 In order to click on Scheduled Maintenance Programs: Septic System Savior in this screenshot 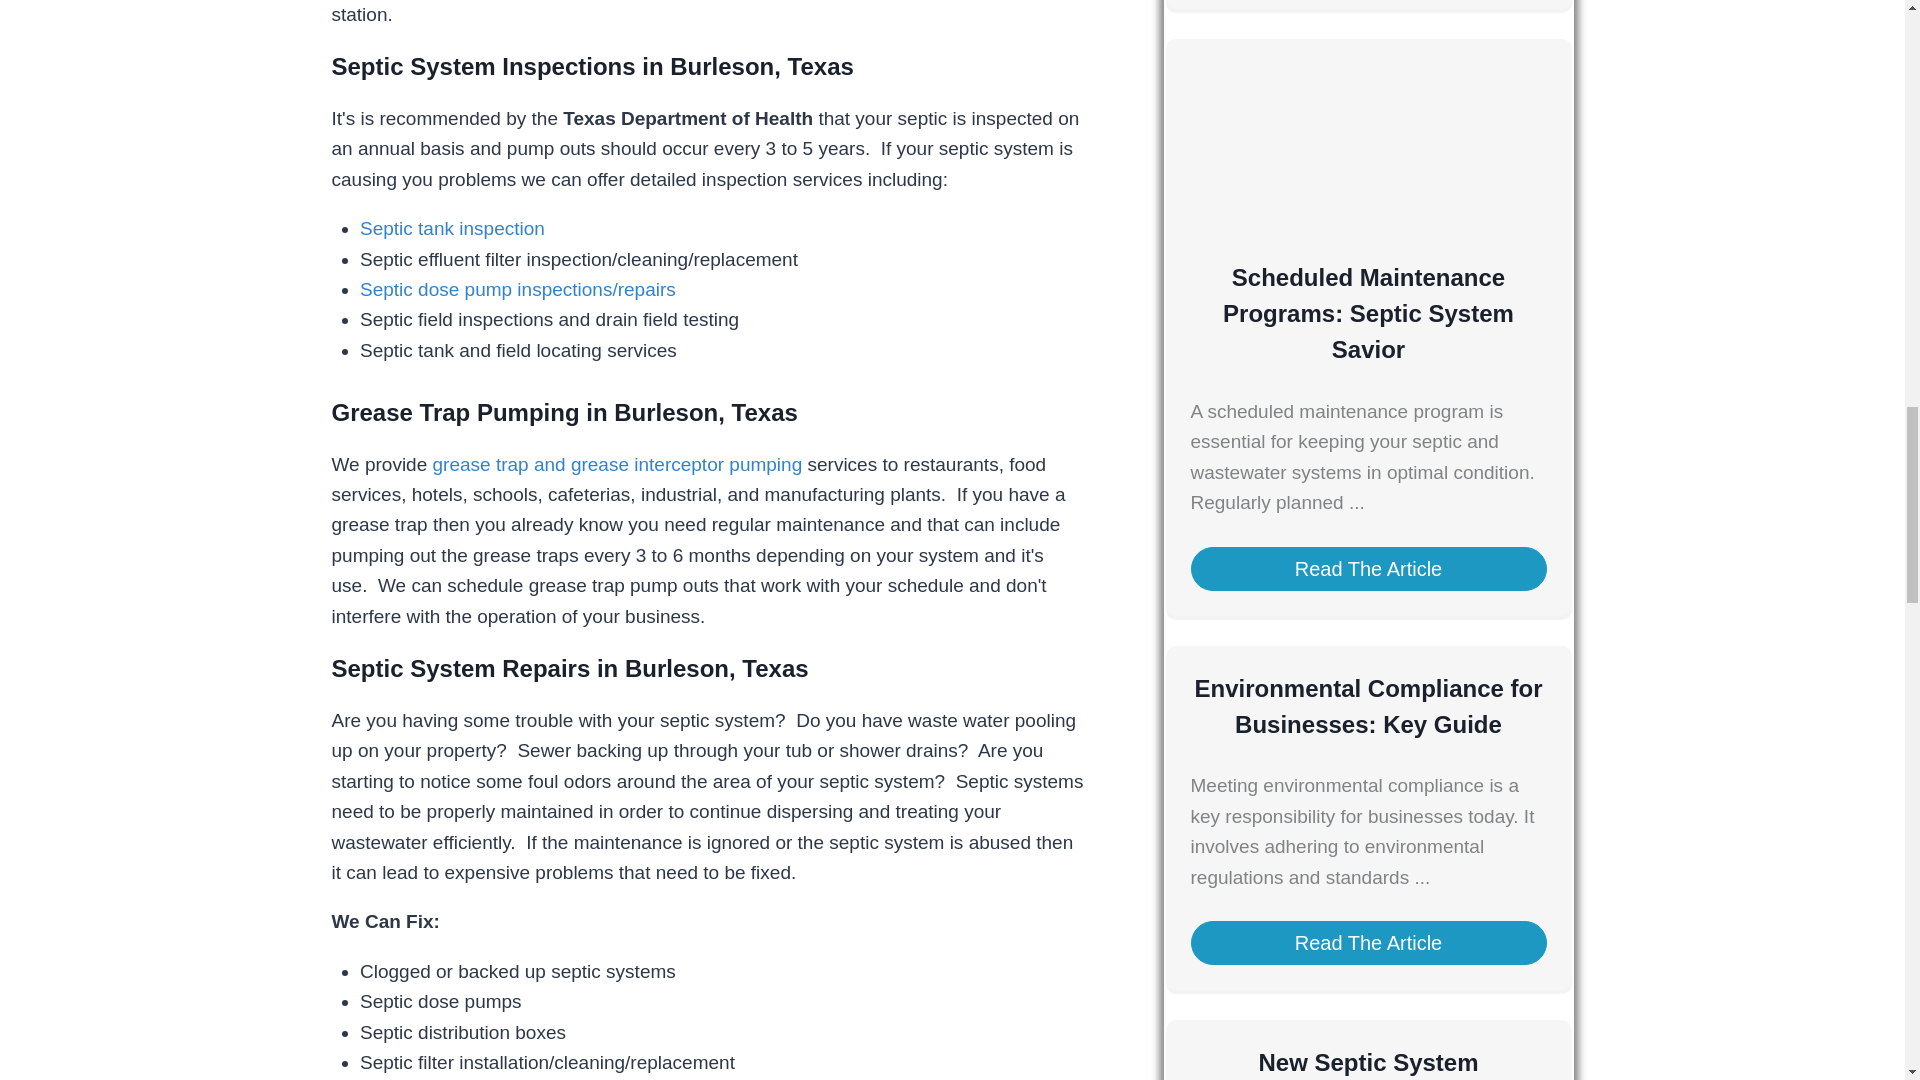, I will do `click(1368, 220)`.